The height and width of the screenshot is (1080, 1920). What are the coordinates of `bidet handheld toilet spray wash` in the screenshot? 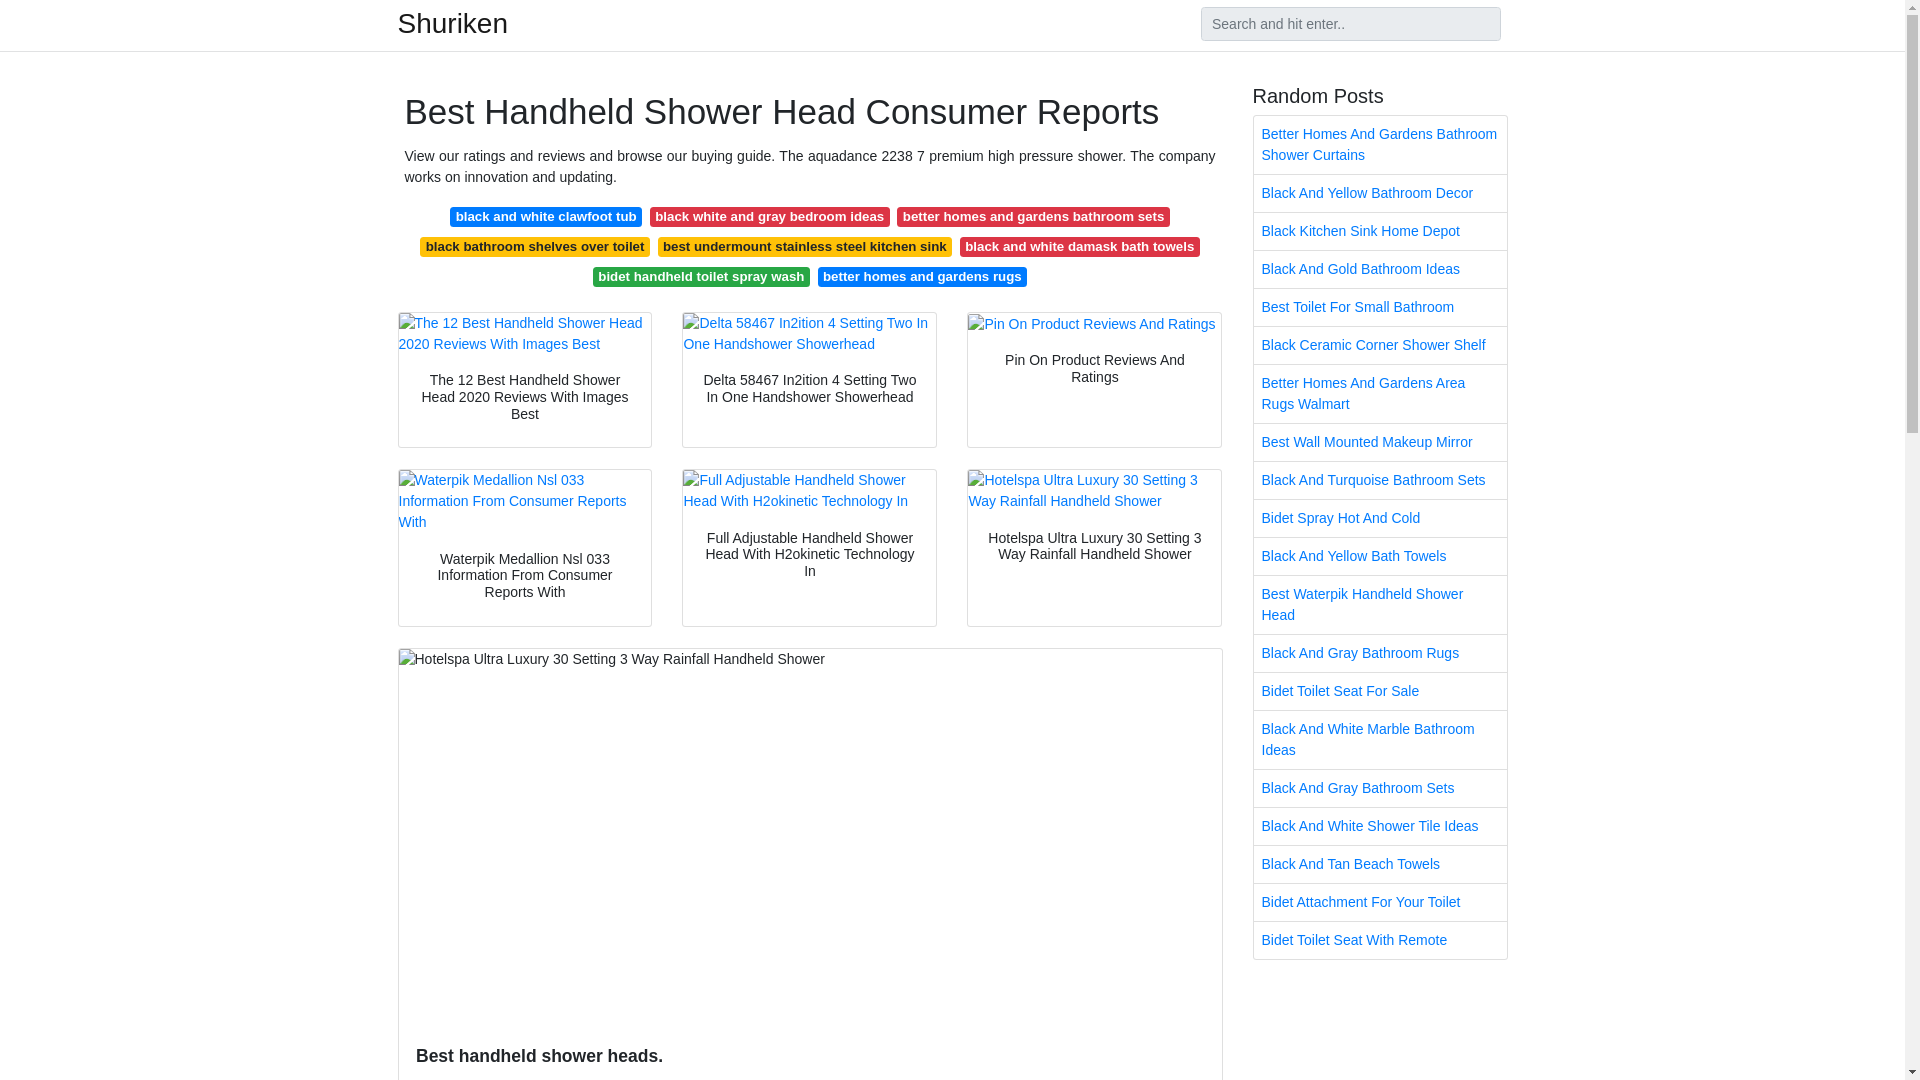 It's located at (702, 276).